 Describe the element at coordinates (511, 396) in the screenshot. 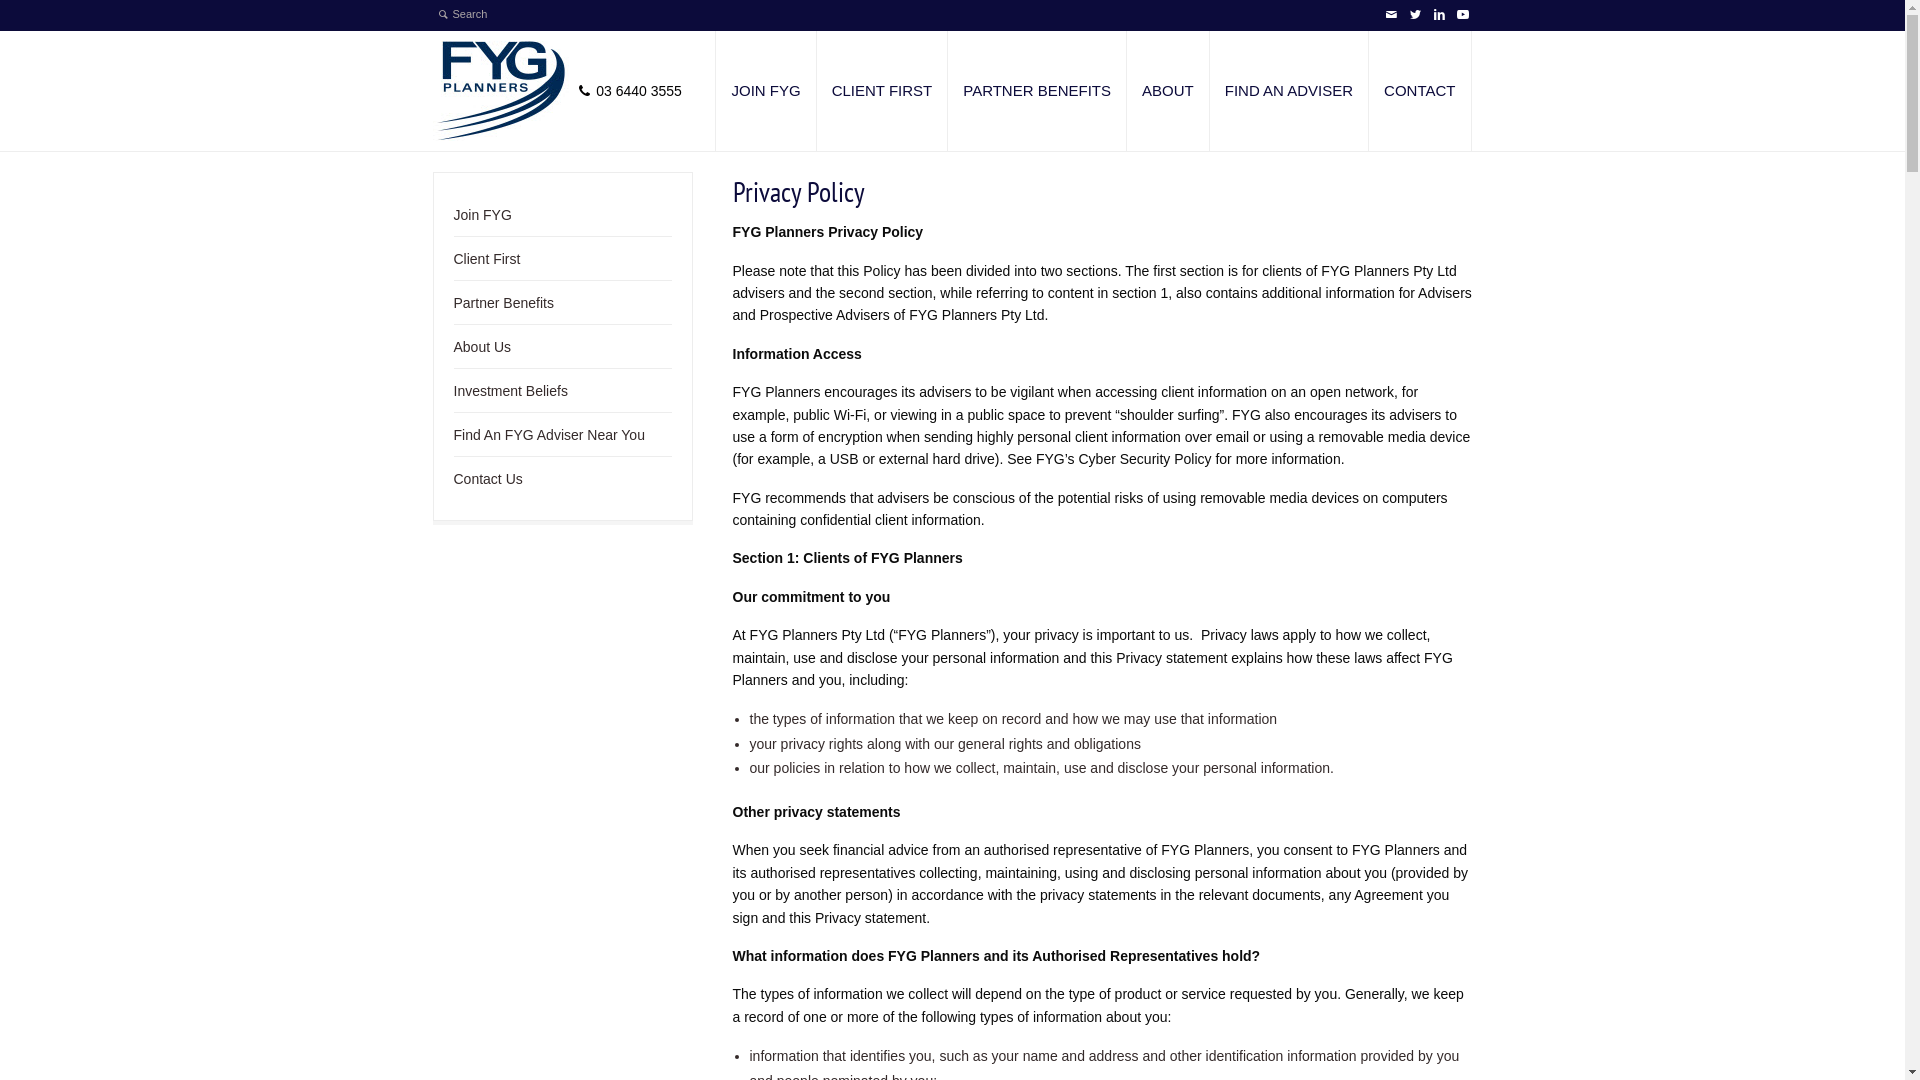

I see `Investment Beliefs` at that location.